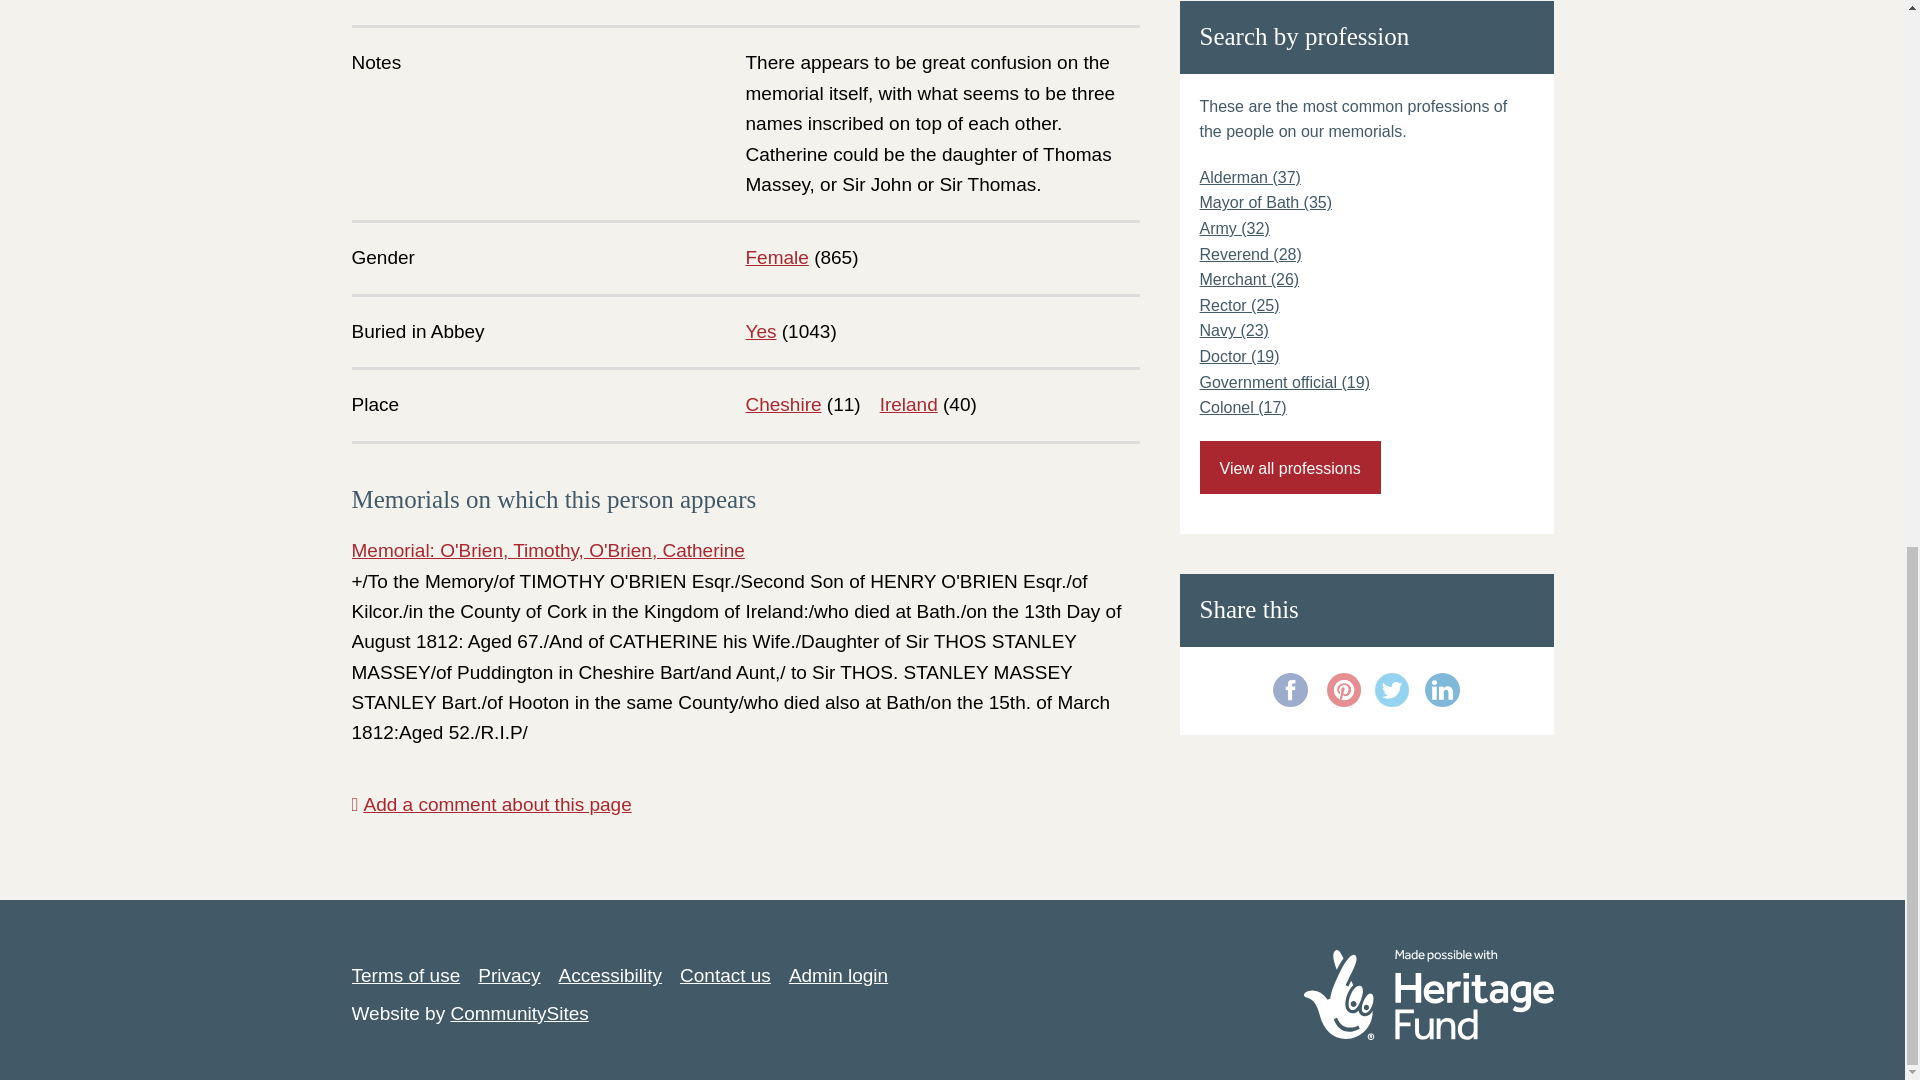 The height and width of the screenshot is (1080, 1920). Describe the element at coordinates (784, 404) in the screenshot. I see `Cheshire` at that location.